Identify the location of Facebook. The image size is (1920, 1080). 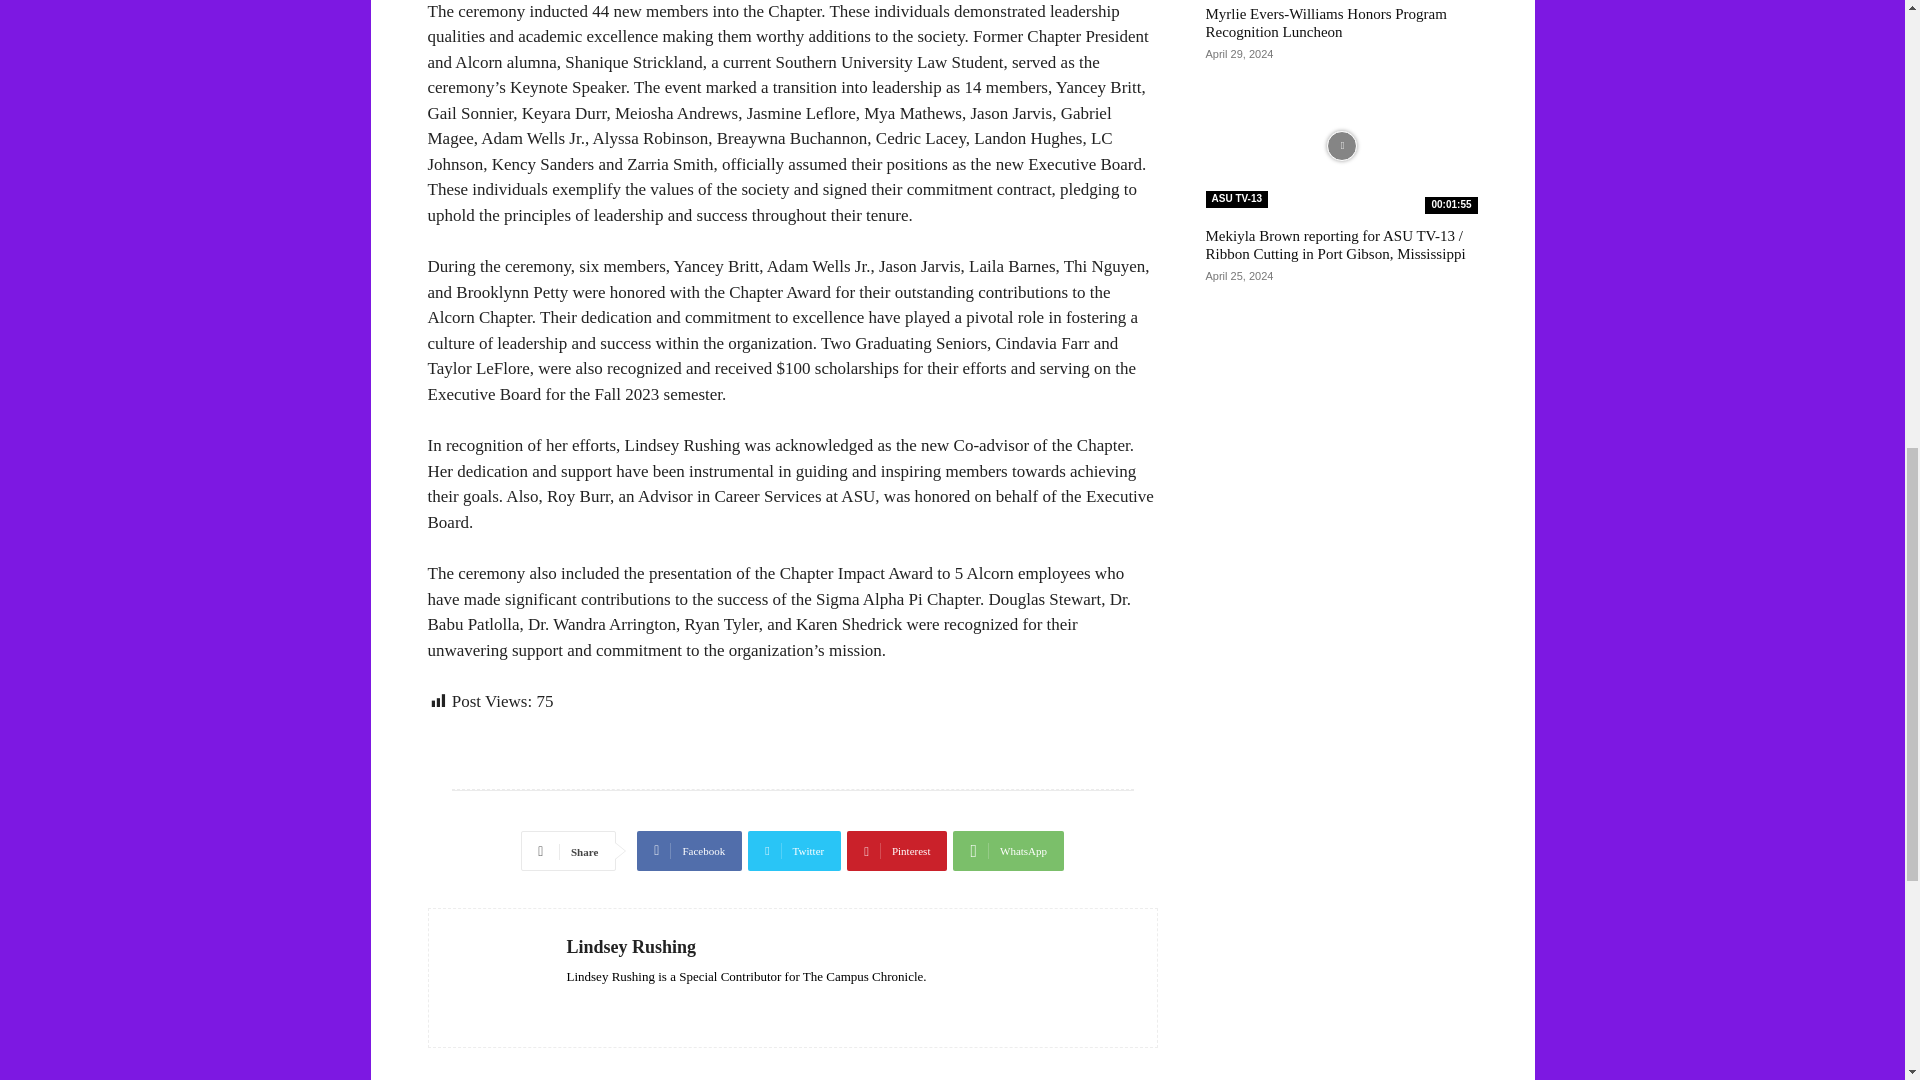
(689, 850).